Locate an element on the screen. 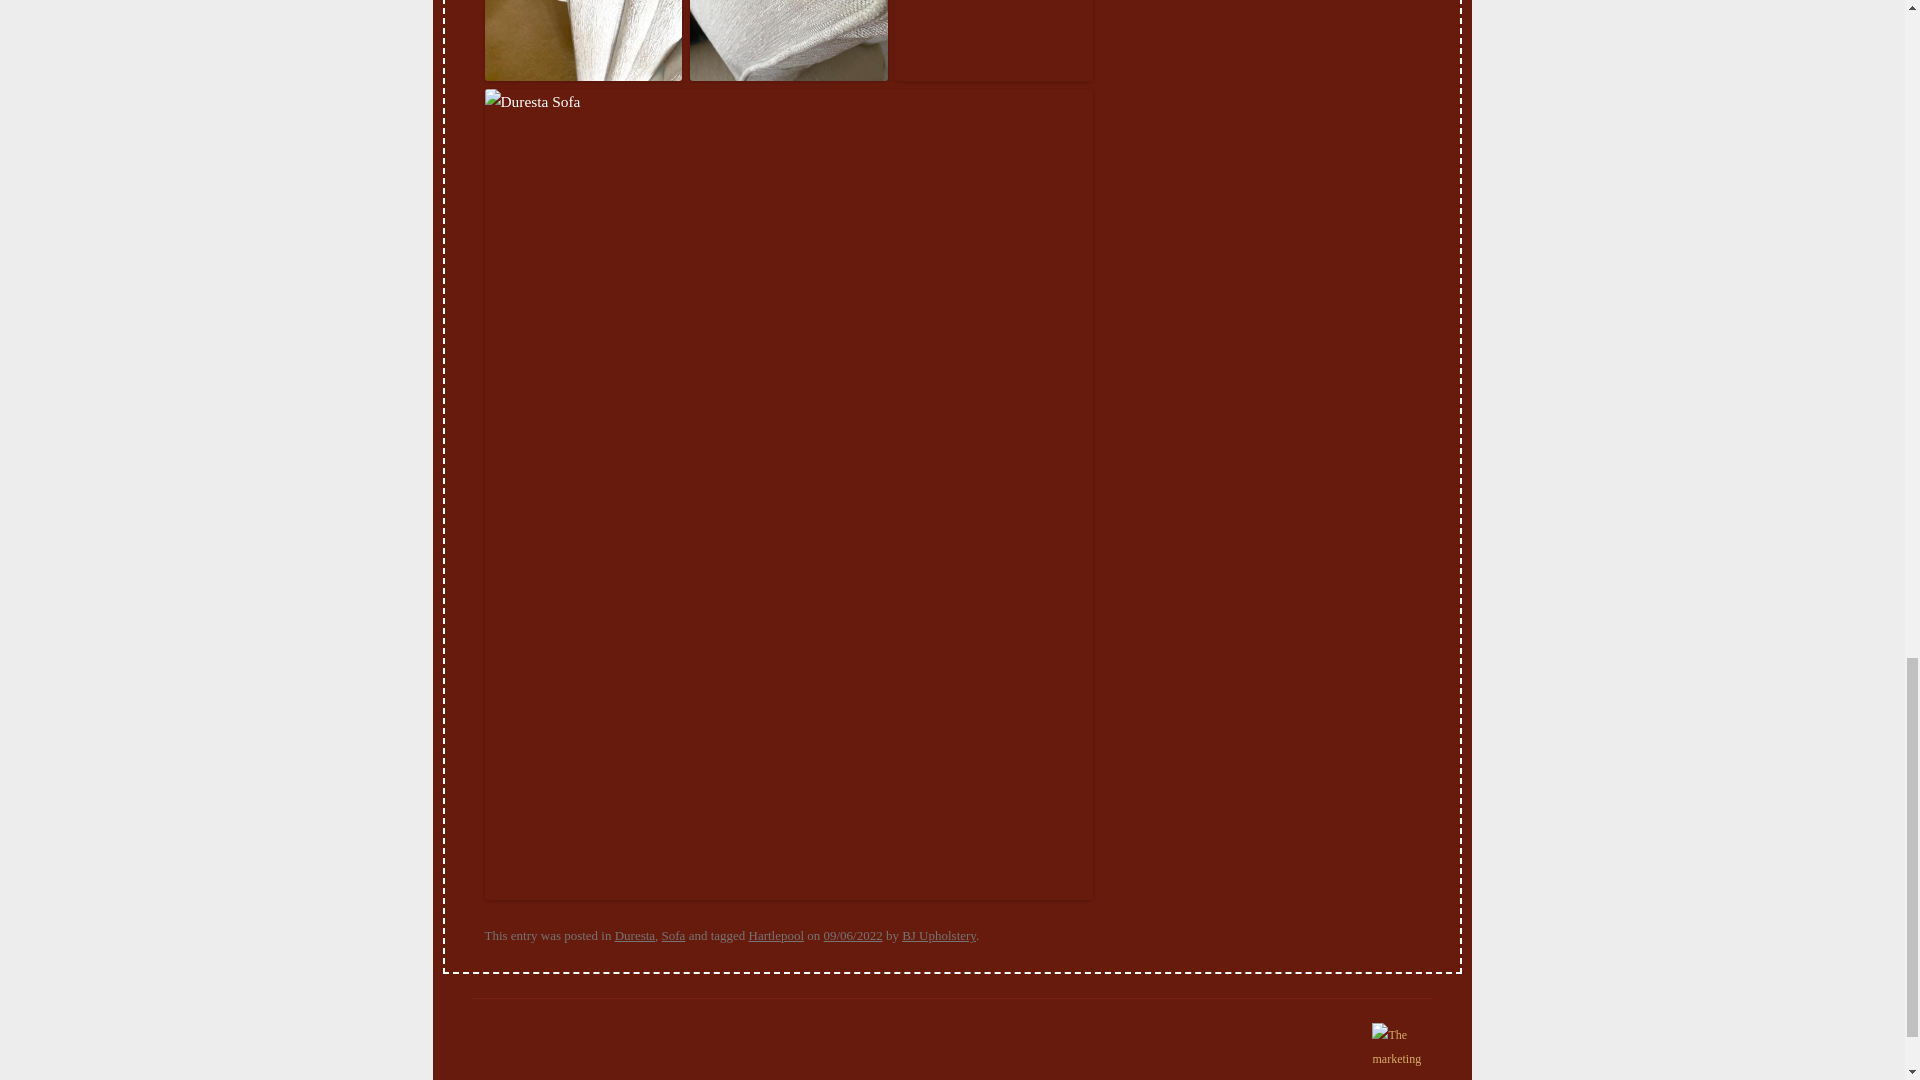  View all posts by BJ Upholstery is located at coordinates (938, 934).